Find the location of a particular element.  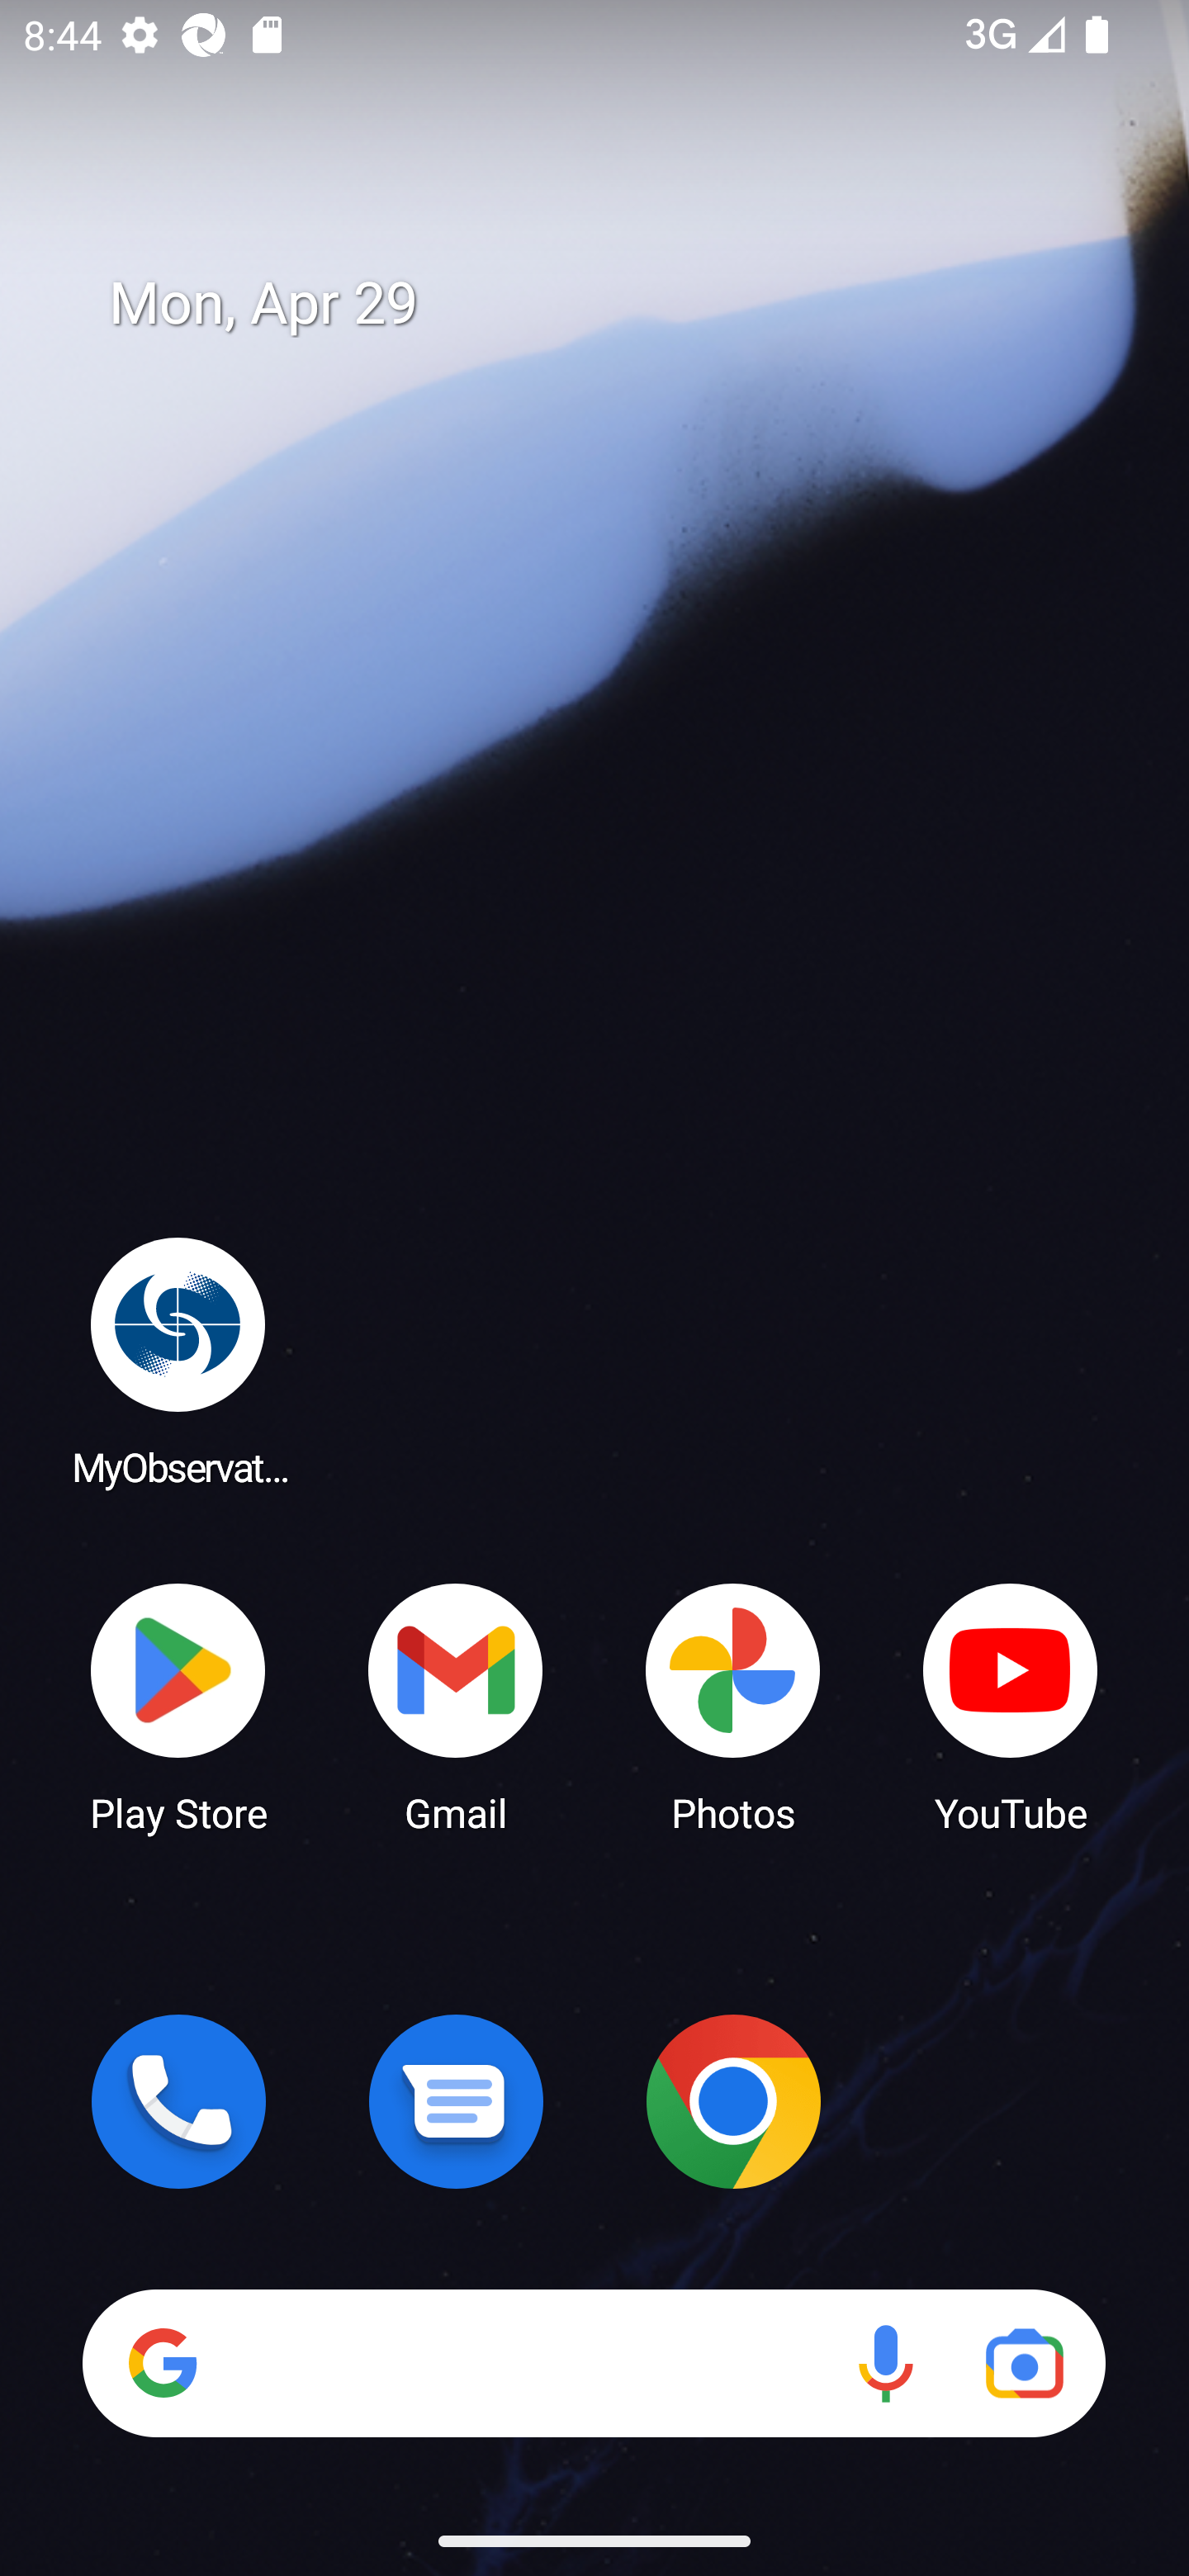

Mon, Apr 29 is located at coordinates (618, 304).